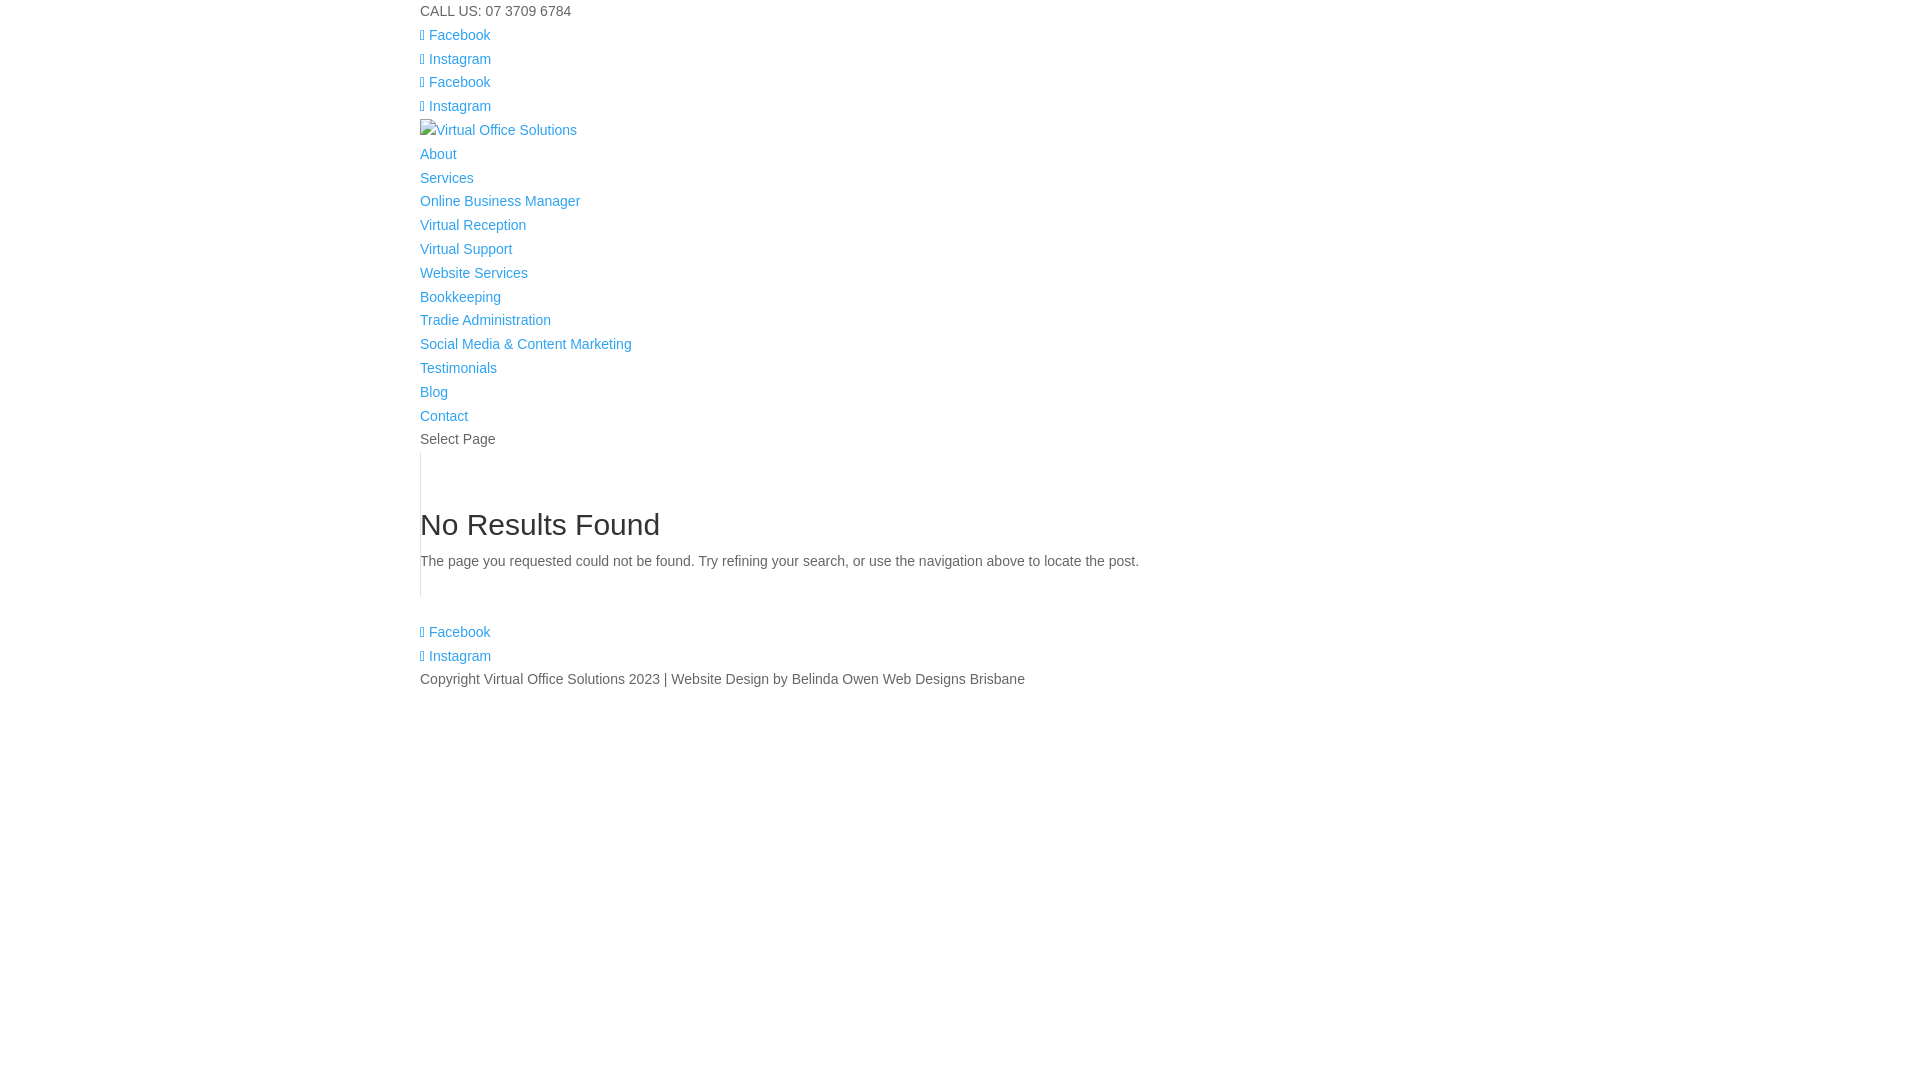  Describe the element at coordinates (434, 392) in the screenshot. I see `Blog` at that location.